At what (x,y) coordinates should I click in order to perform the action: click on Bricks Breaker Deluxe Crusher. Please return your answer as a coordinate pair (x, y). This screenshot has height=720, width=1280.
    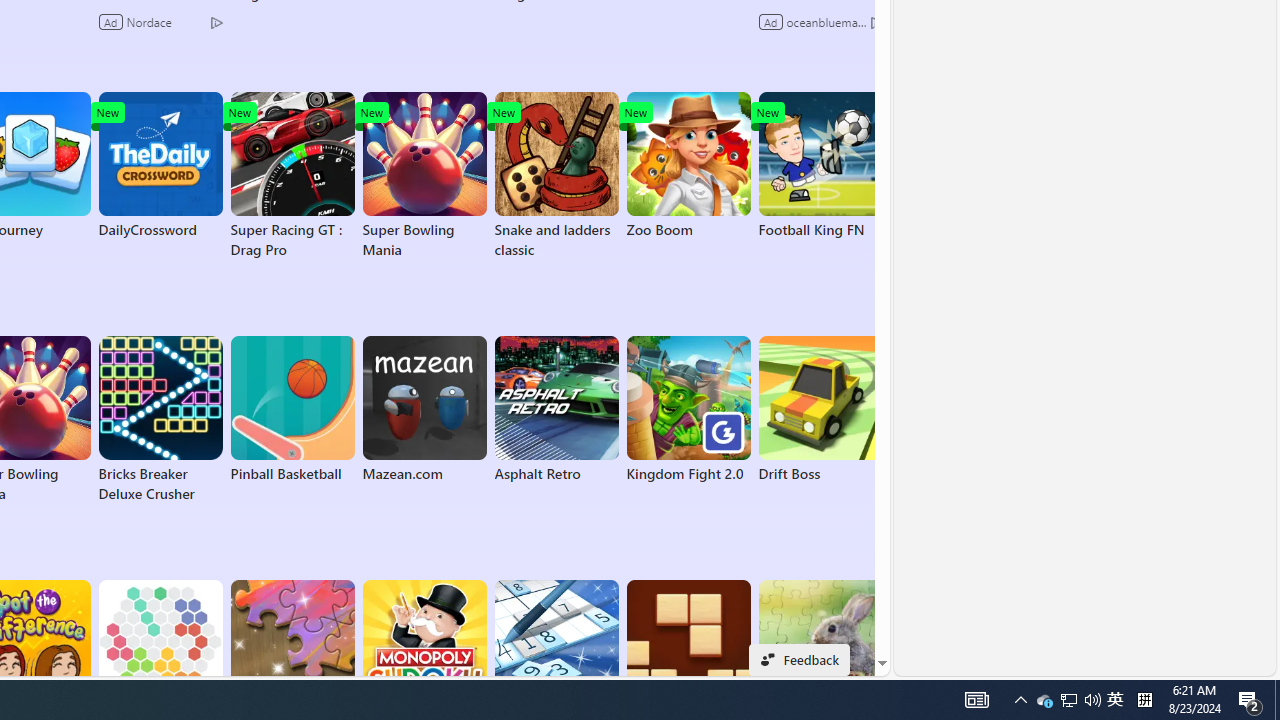
    Looking at the image, I should click on (160, 420).